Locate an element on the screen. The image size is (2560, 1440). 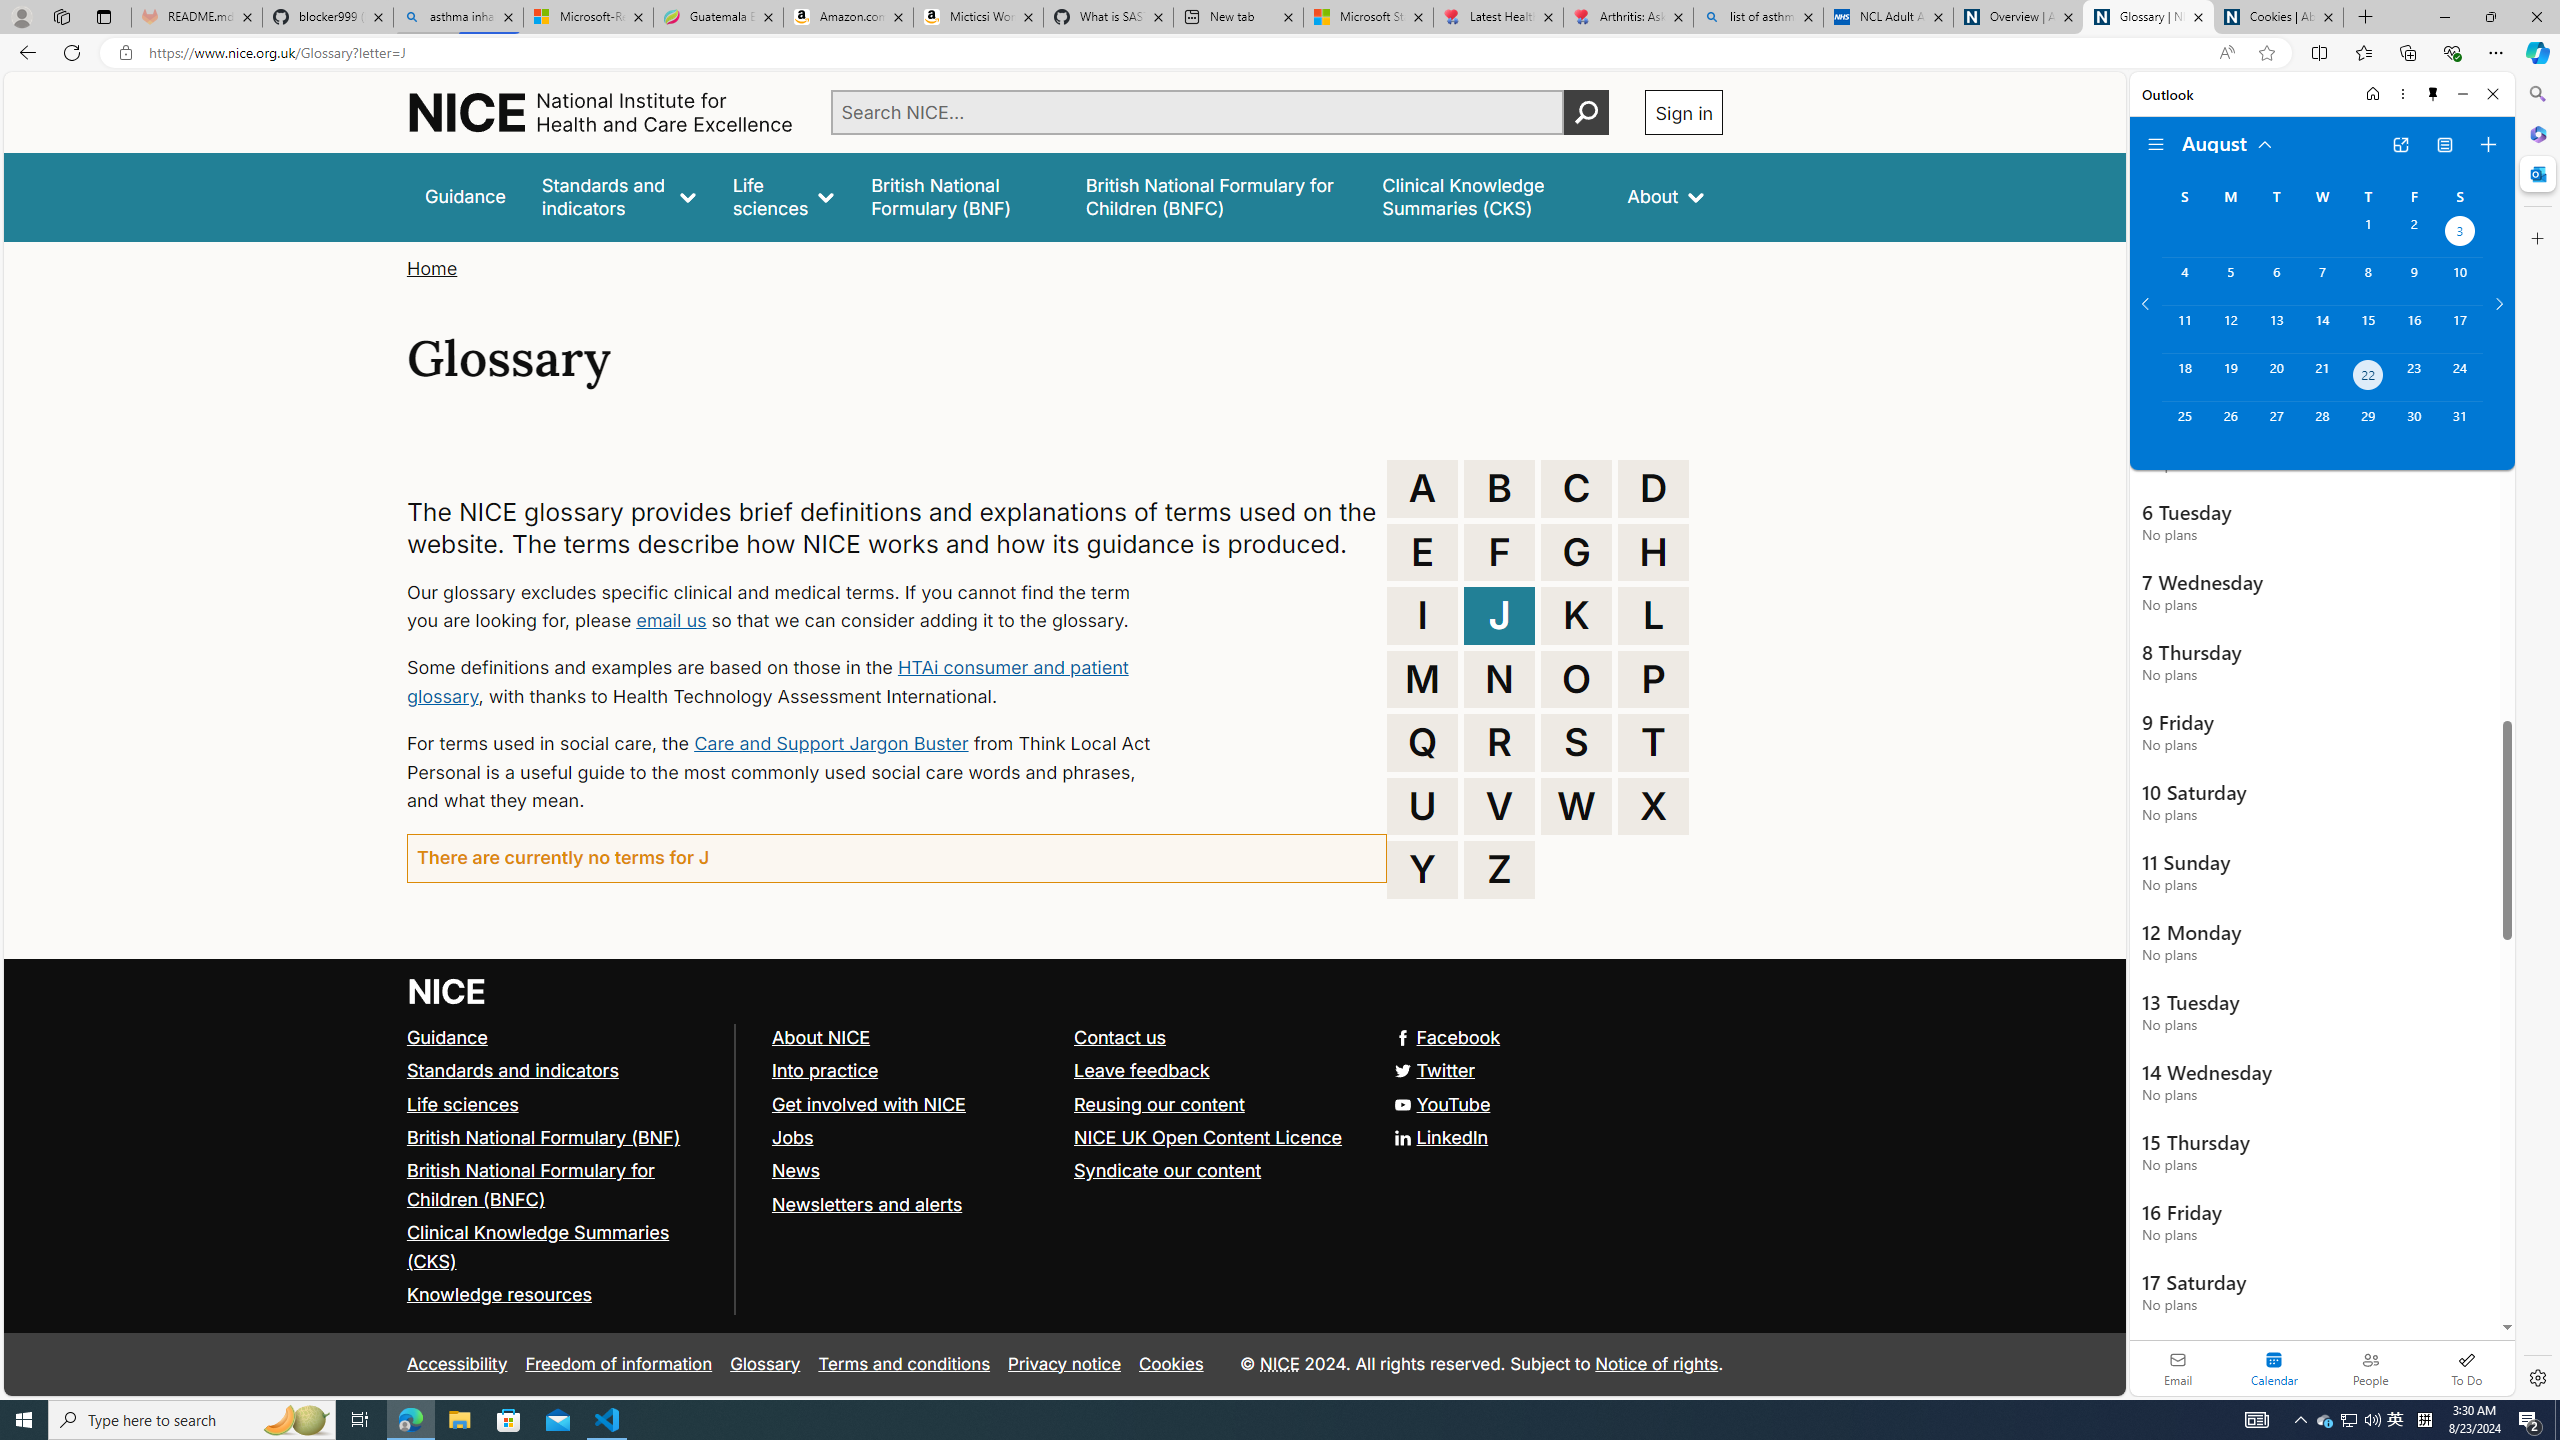
R is located at coordinates (1500, 742).